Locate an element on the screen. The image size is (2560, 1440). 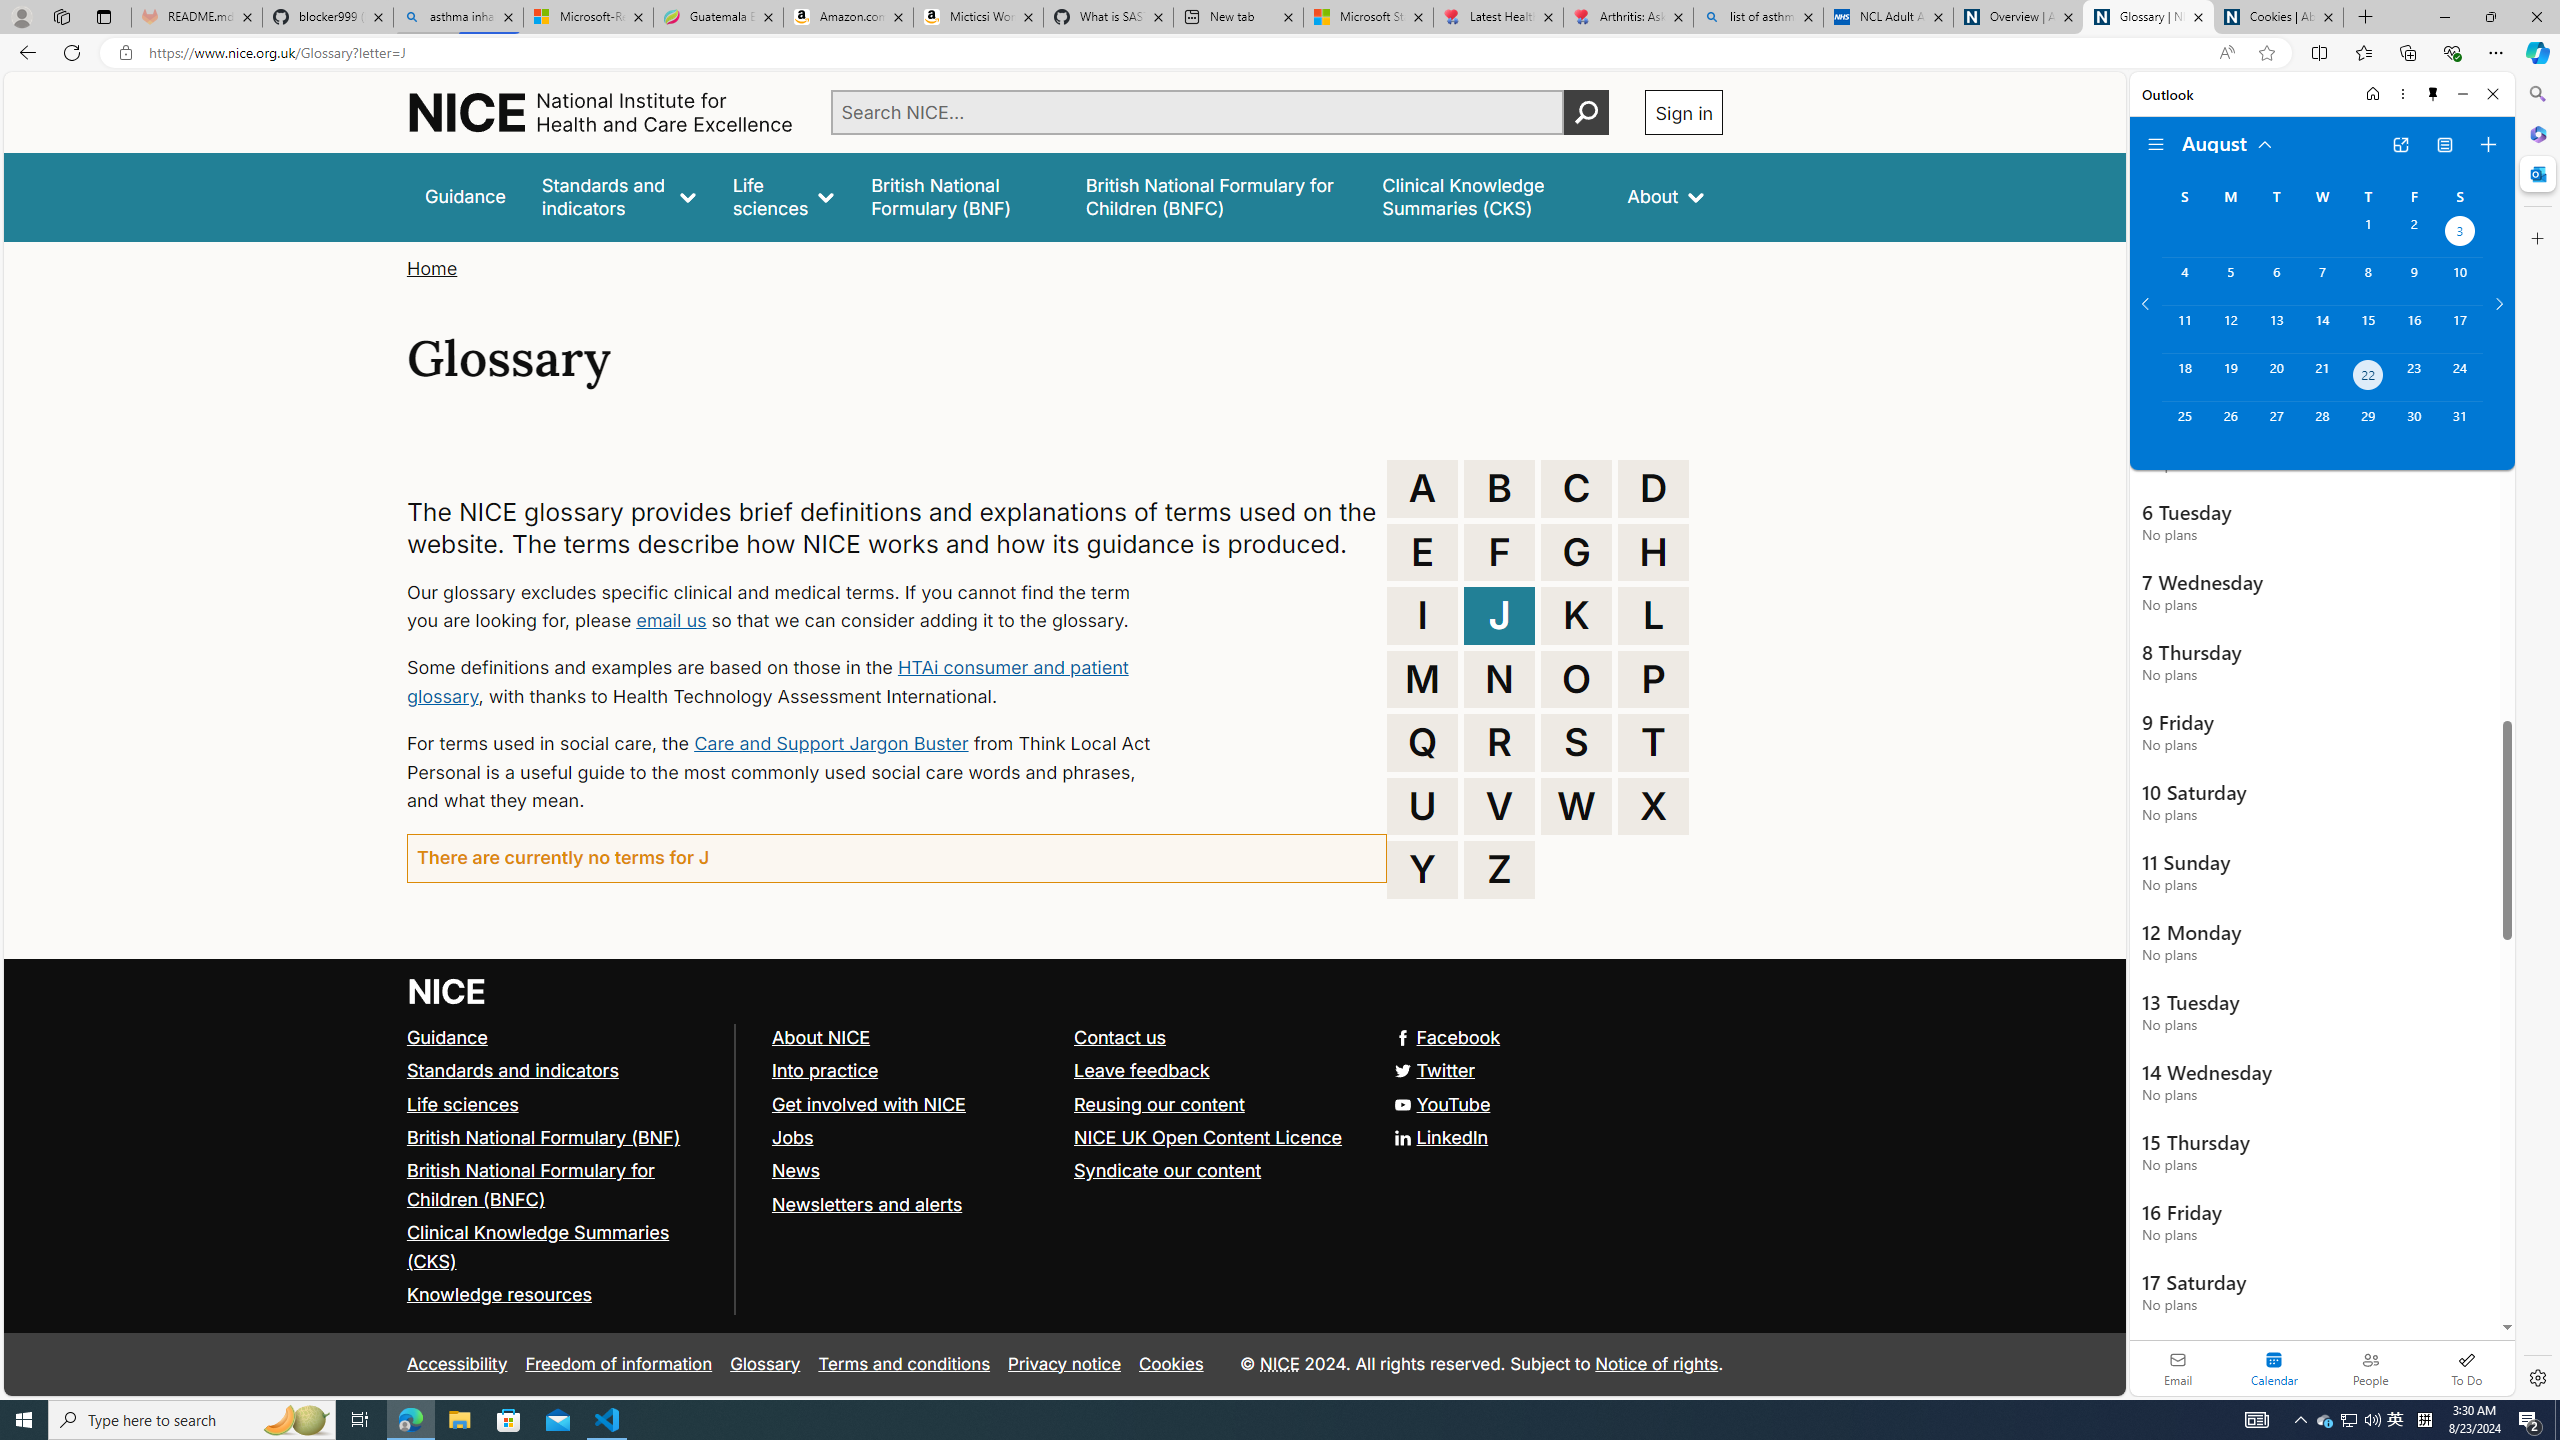
R is located at coordinates (1500, 742).